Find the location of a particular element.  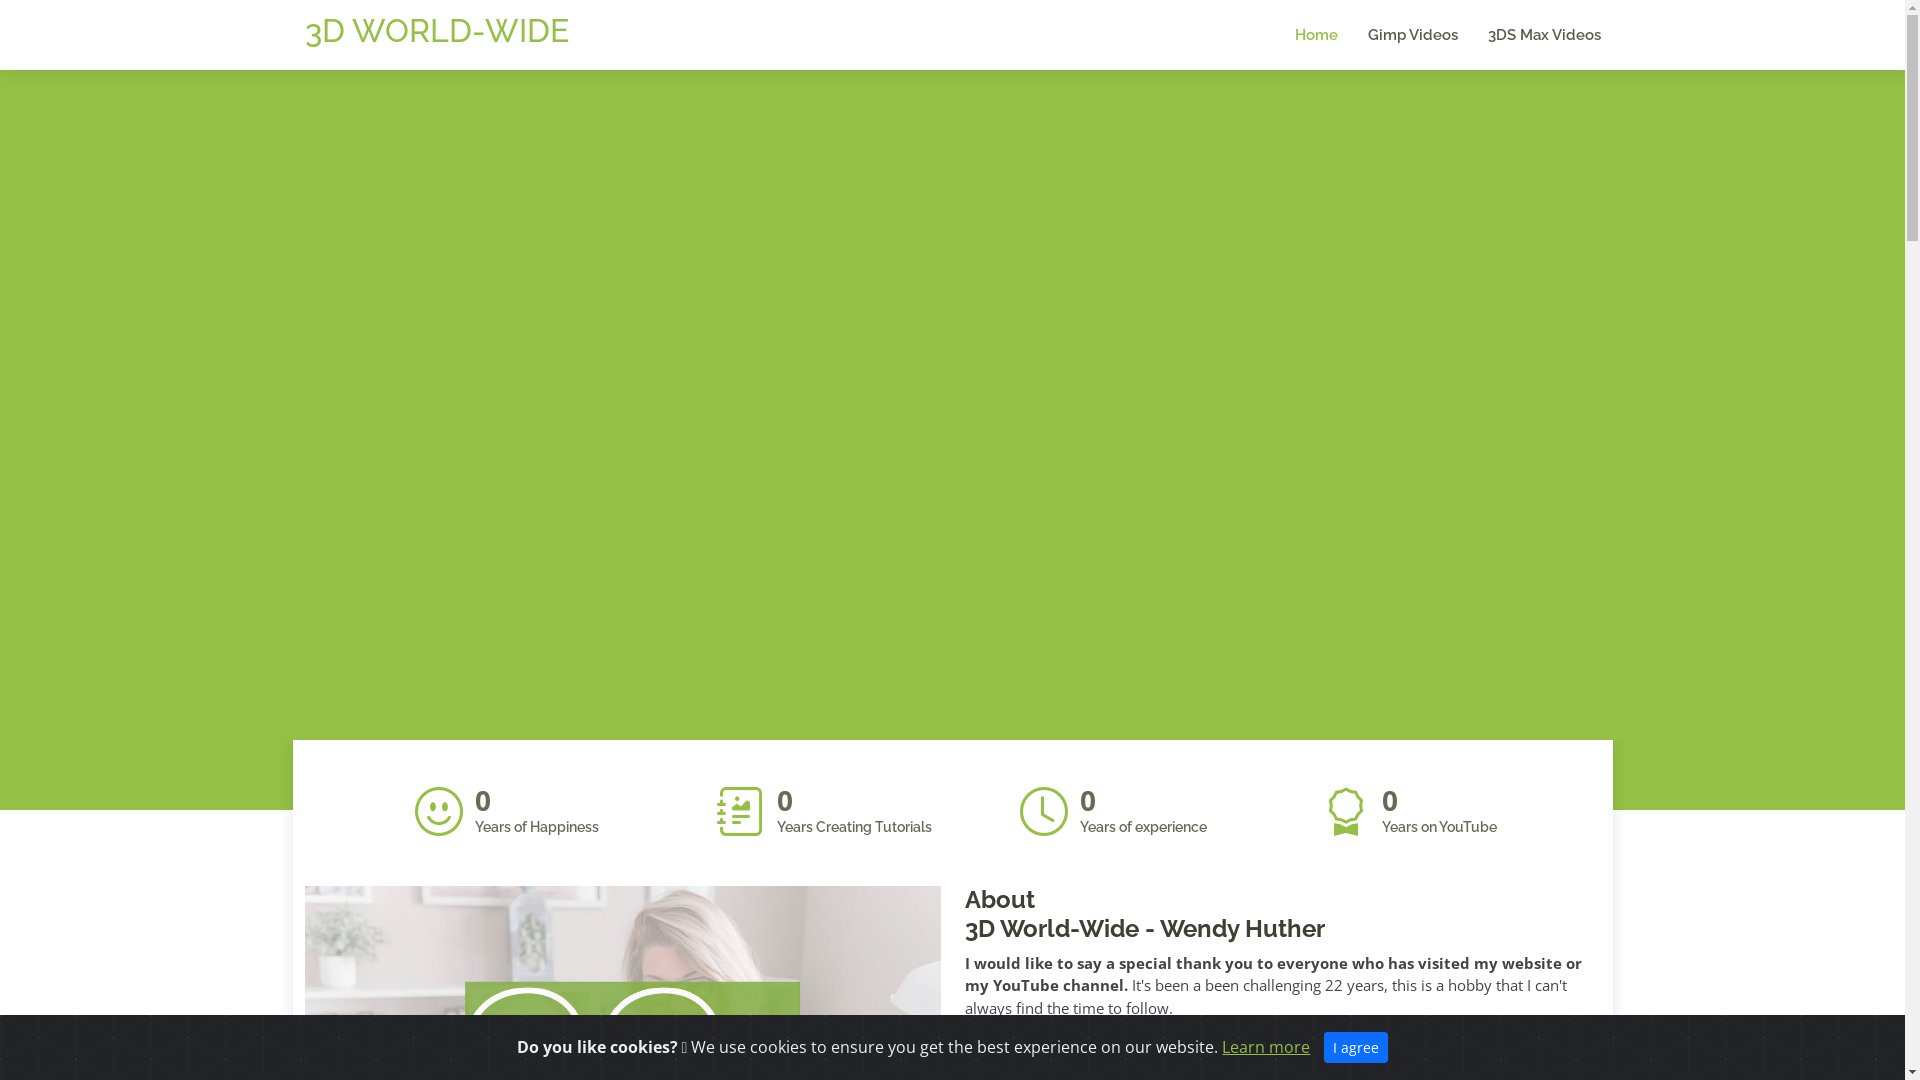

Learn more is located at coordinates (1266, 1047).